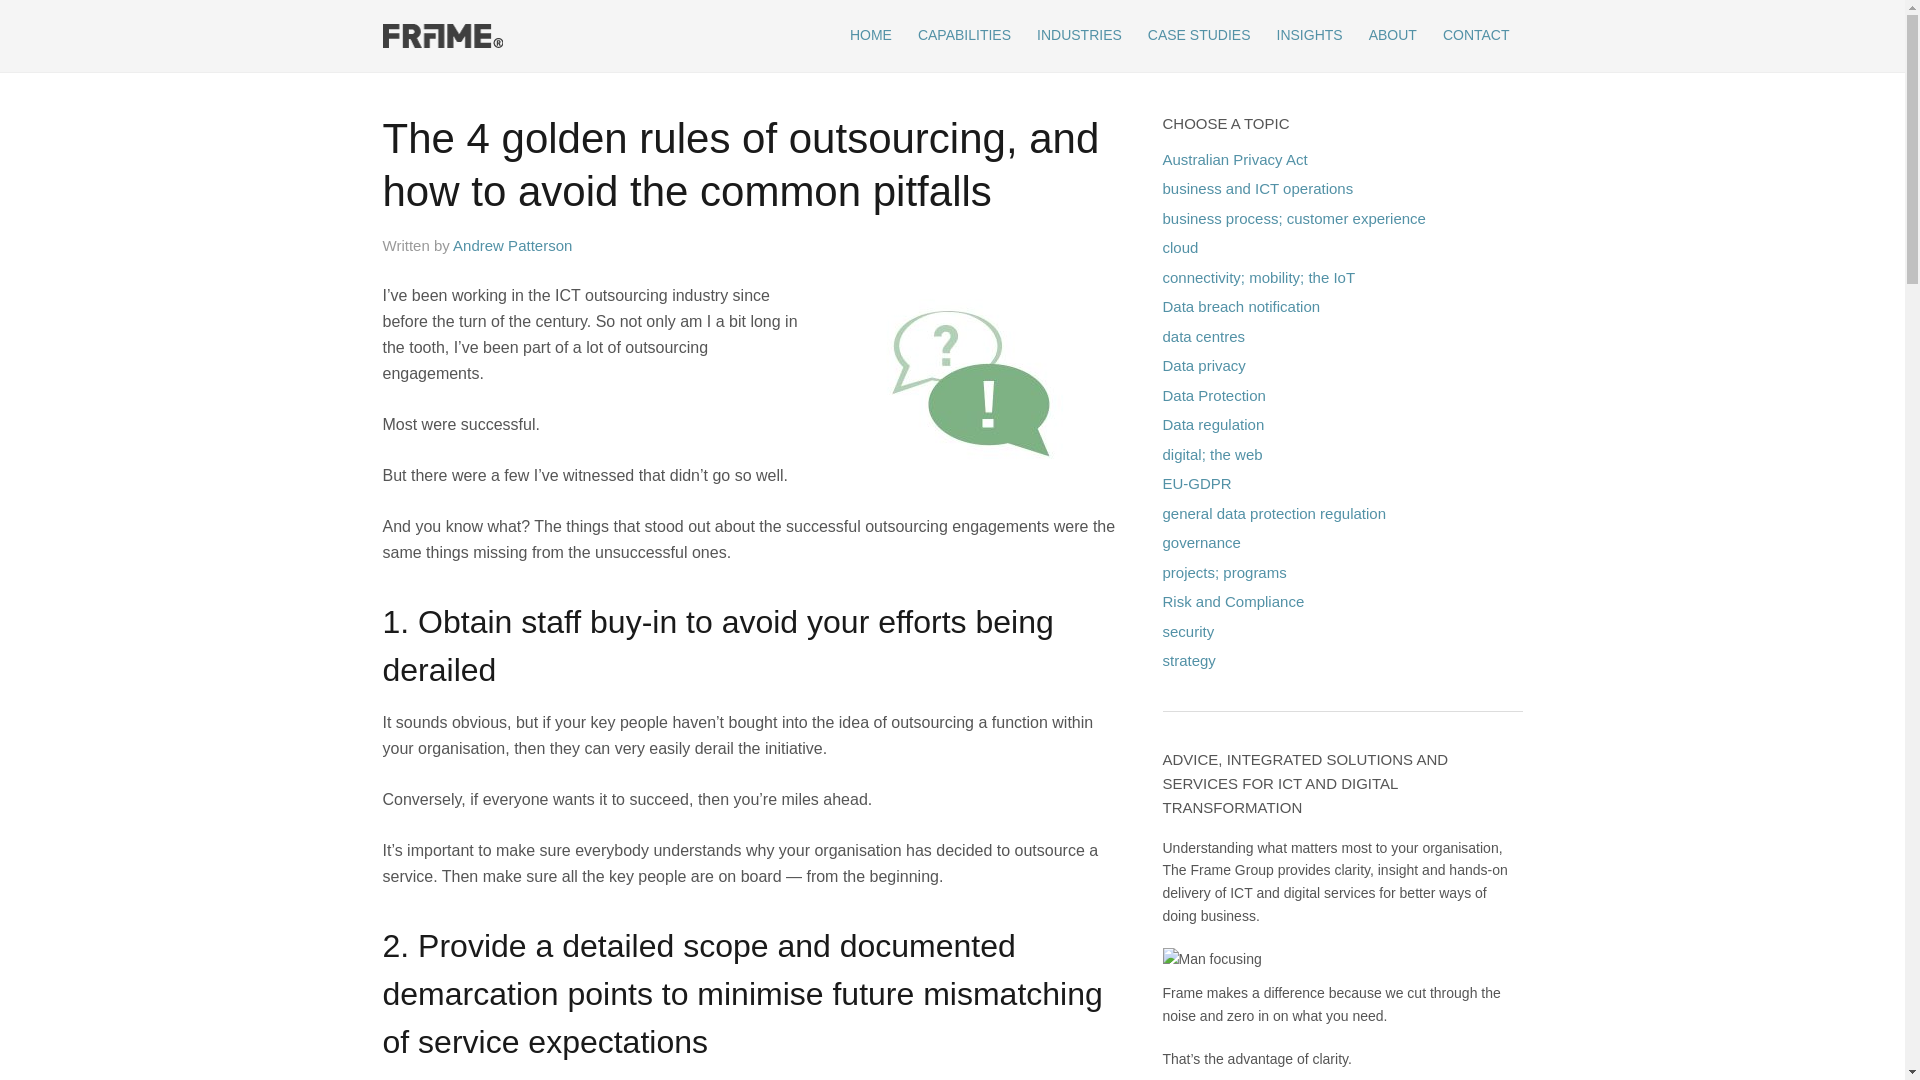 The image size is (1920, 1080). What do you see at coordinates (1188, 630) in the screenshot?
I see `security` at bounding box center [1188, 630].